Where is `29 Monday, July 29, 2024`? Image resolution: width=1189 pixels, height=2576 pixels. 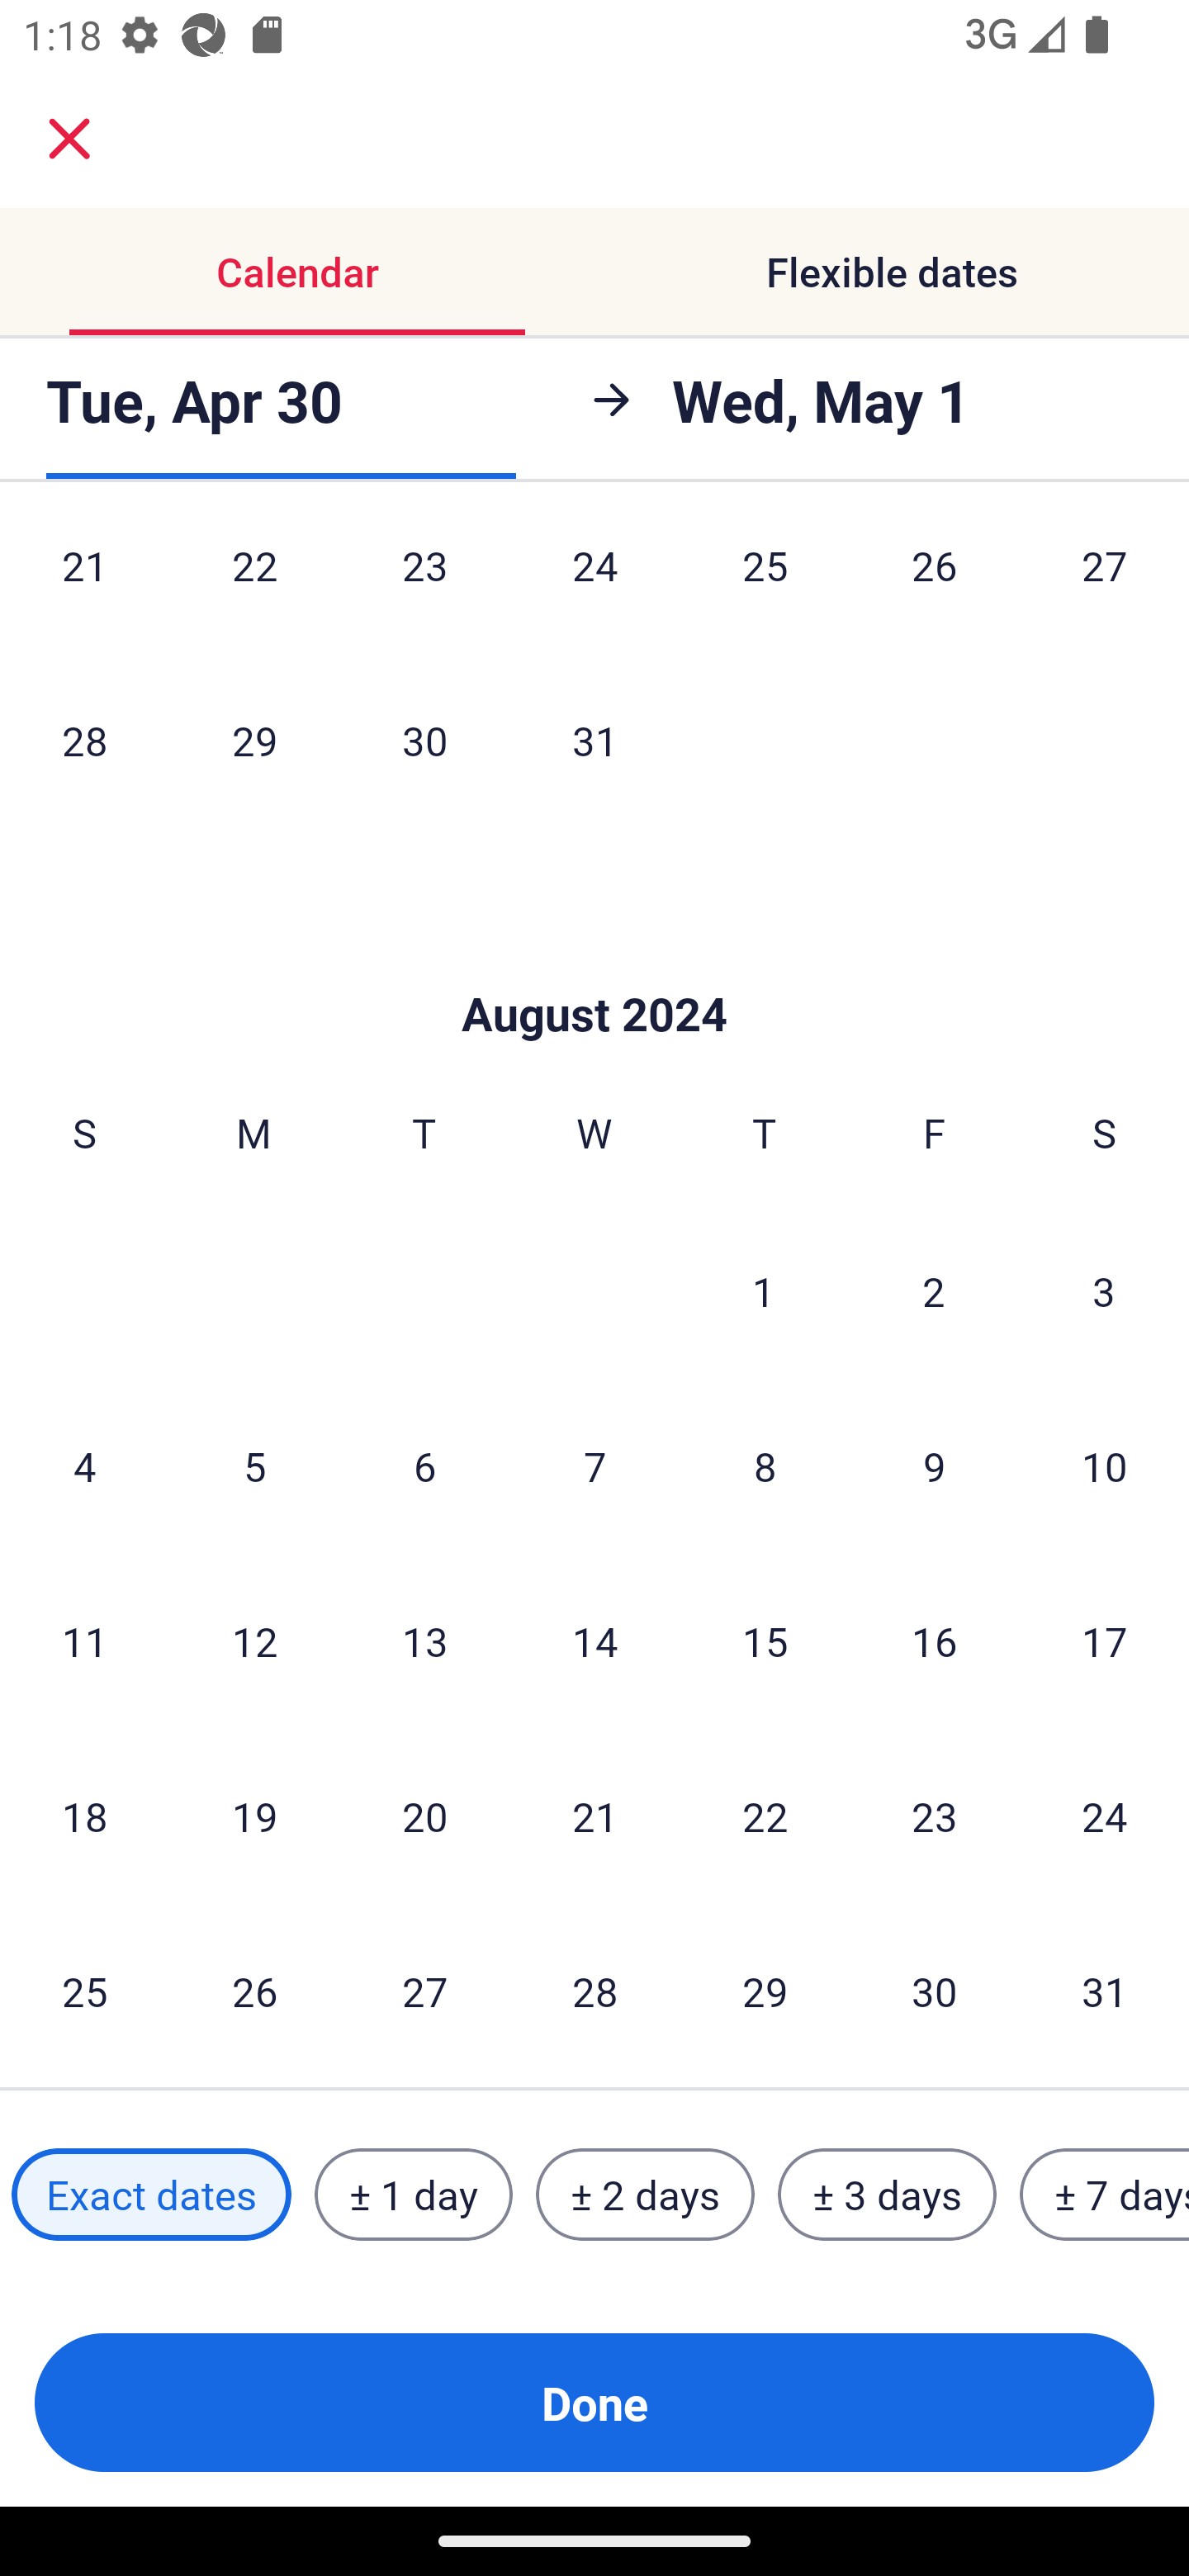
29 Monday, July 29, 2024 is located at coordinates (254, 739).